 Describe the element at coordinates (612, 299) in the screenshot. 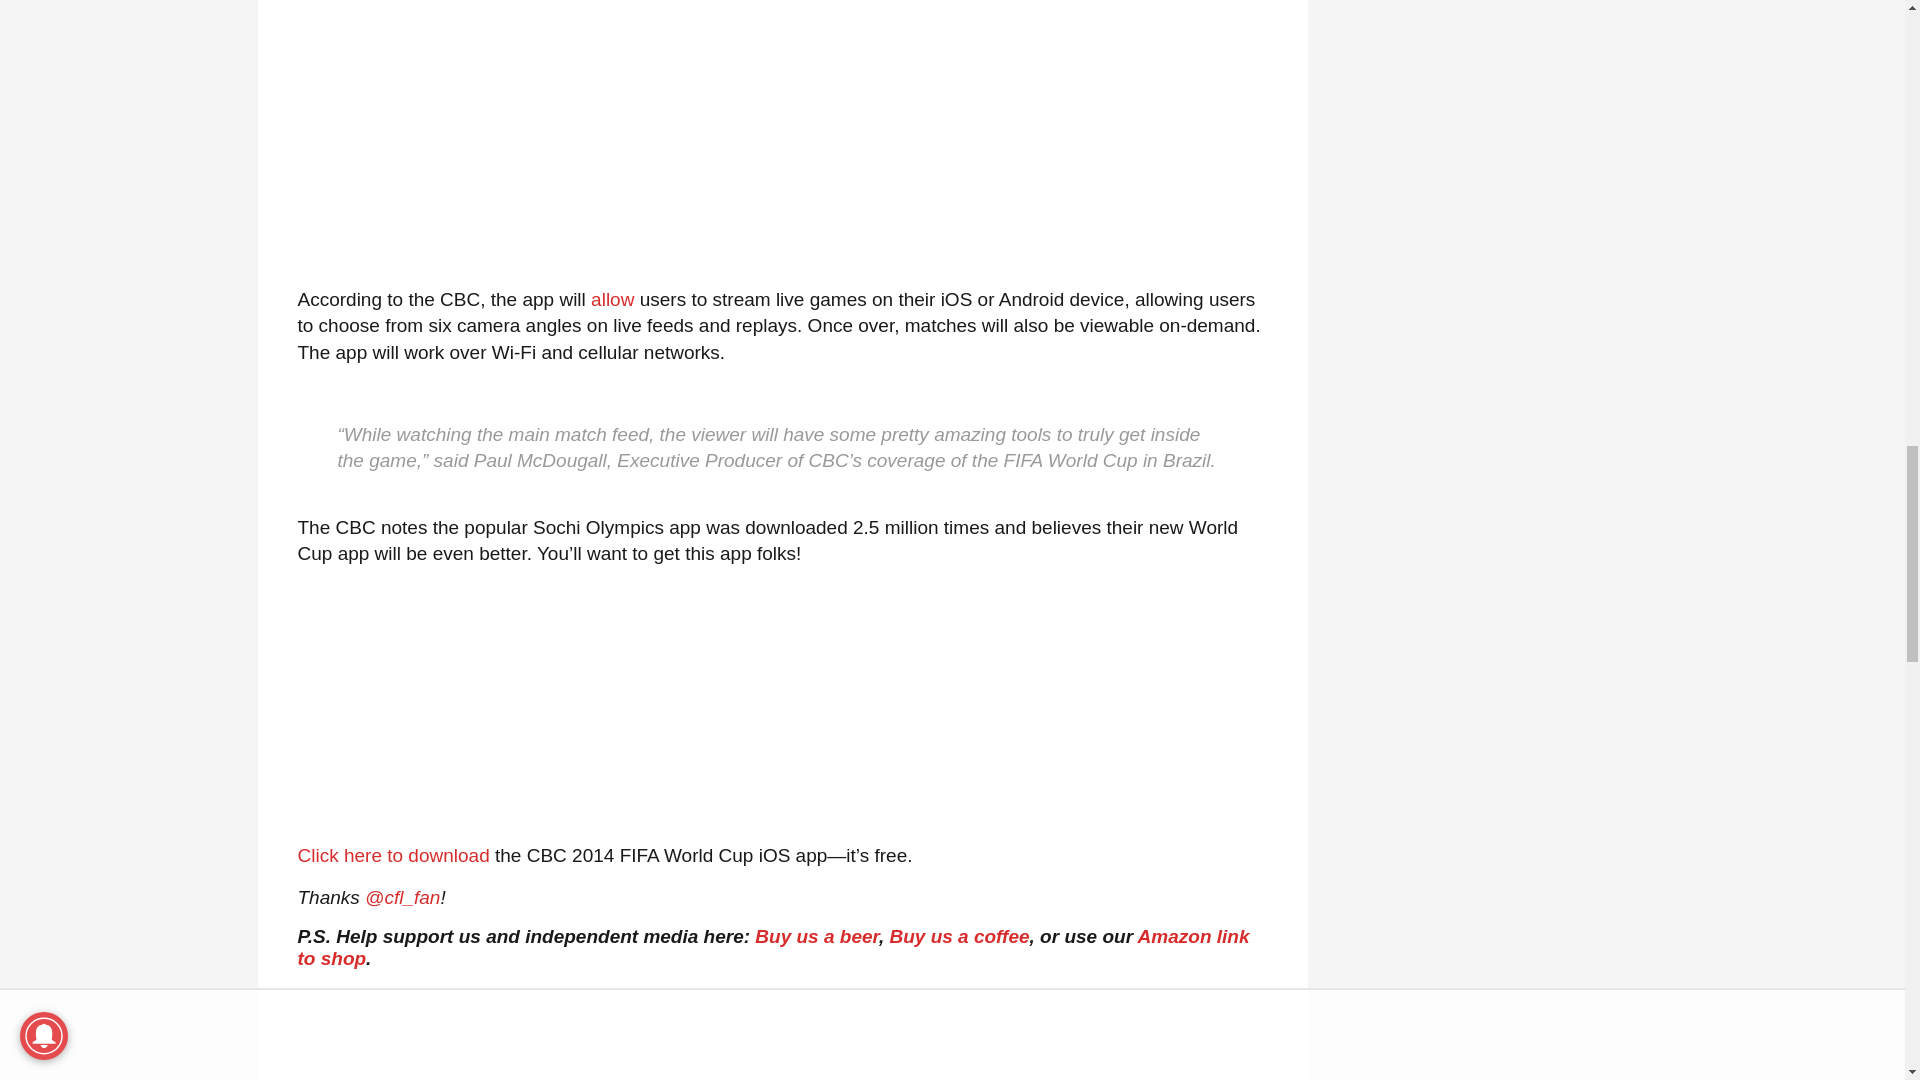

I see `allow` at that location.